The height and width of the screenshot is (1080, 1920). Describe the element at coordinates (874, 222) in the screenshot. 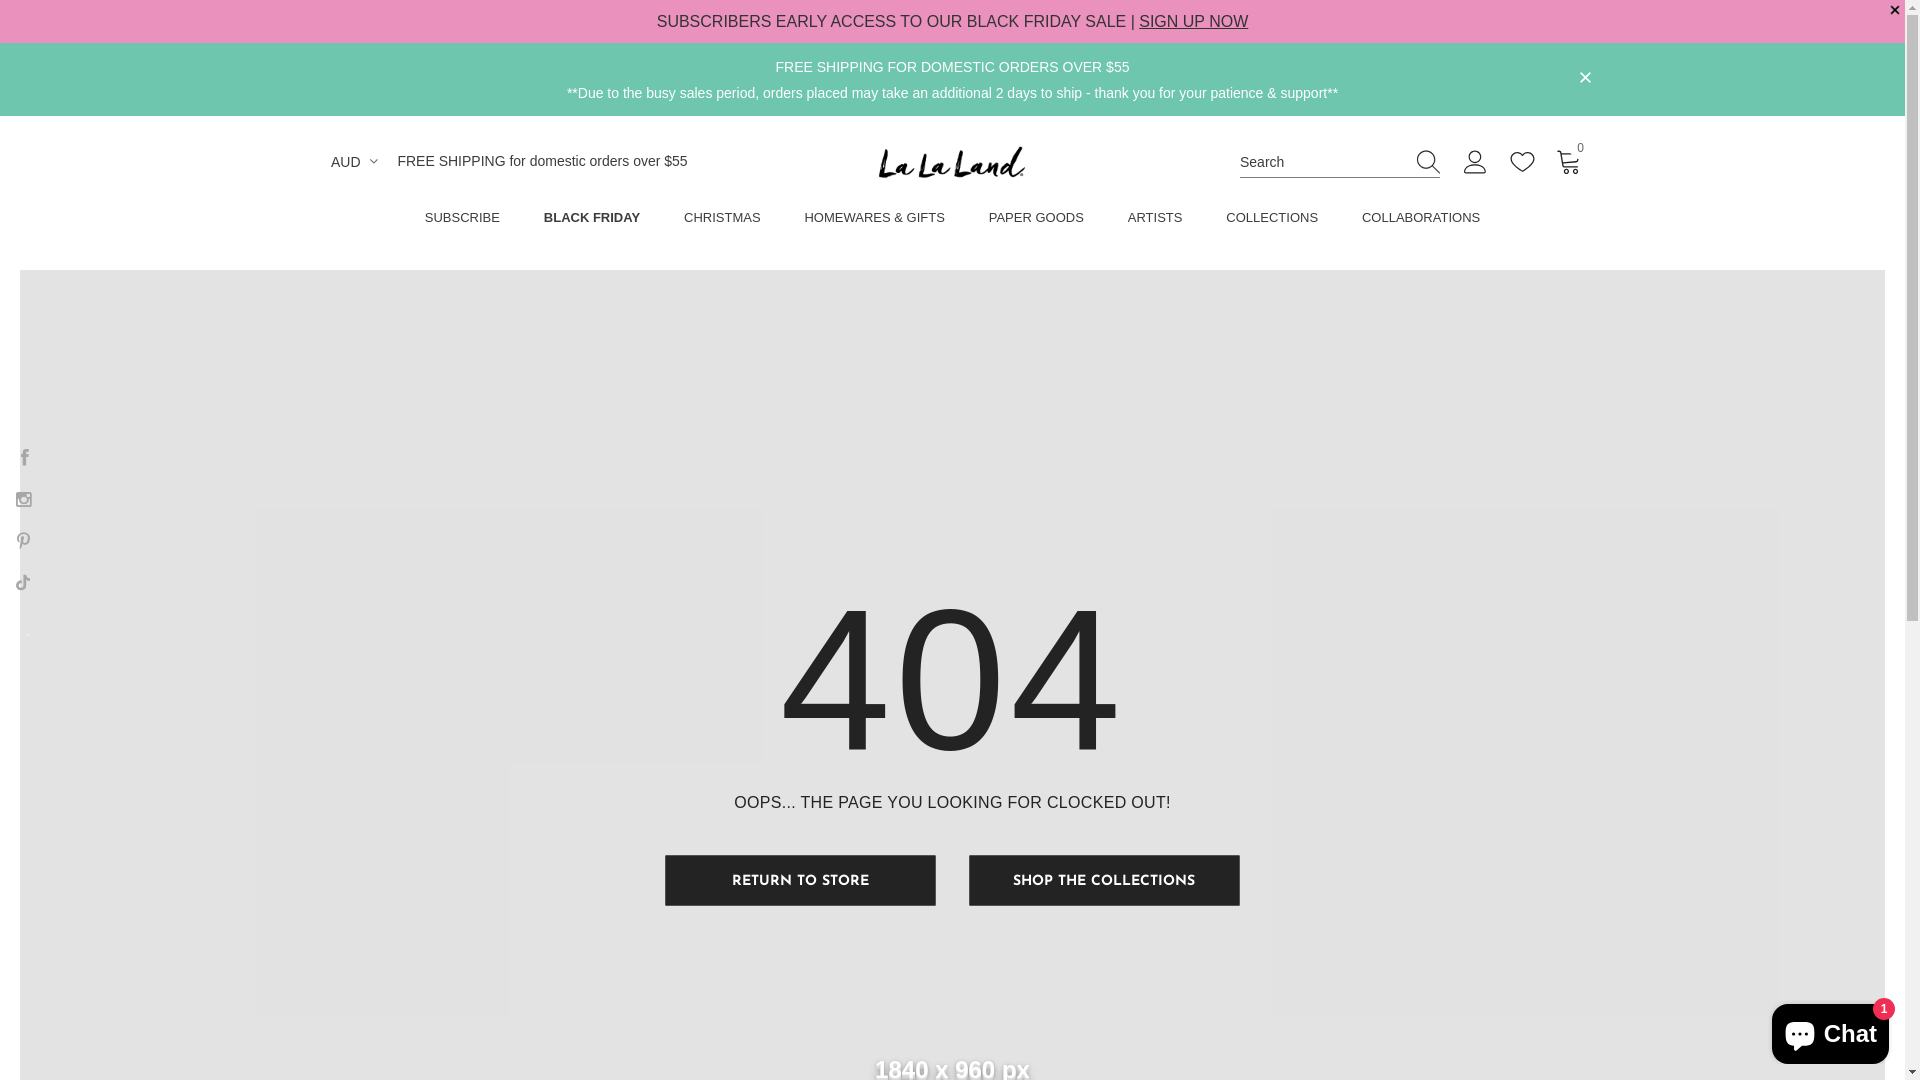

I see `HOMEWARES & GIFTS` at that location.